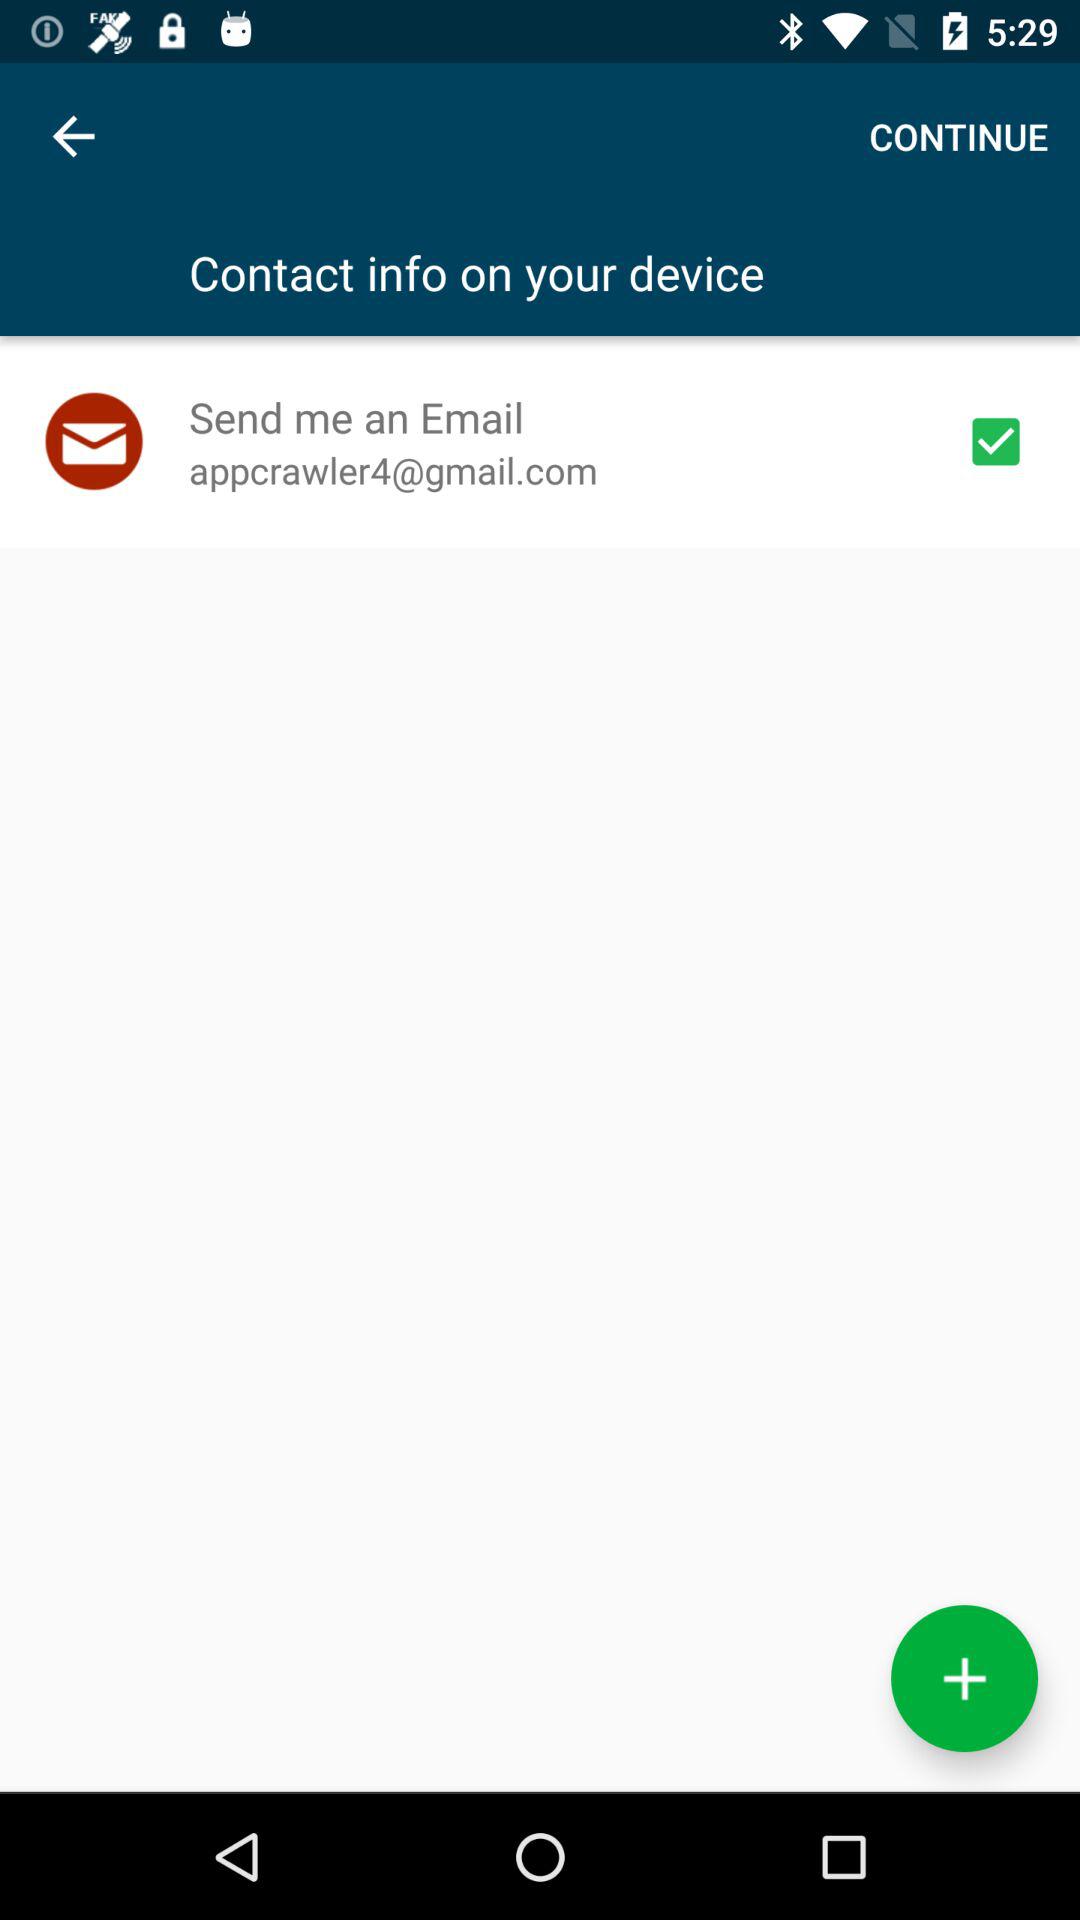 The width and height of the screenshot is (1080, 1920). I want to click on turn on the item below appcrawler4@gmail.com item, so click(964, 1678).